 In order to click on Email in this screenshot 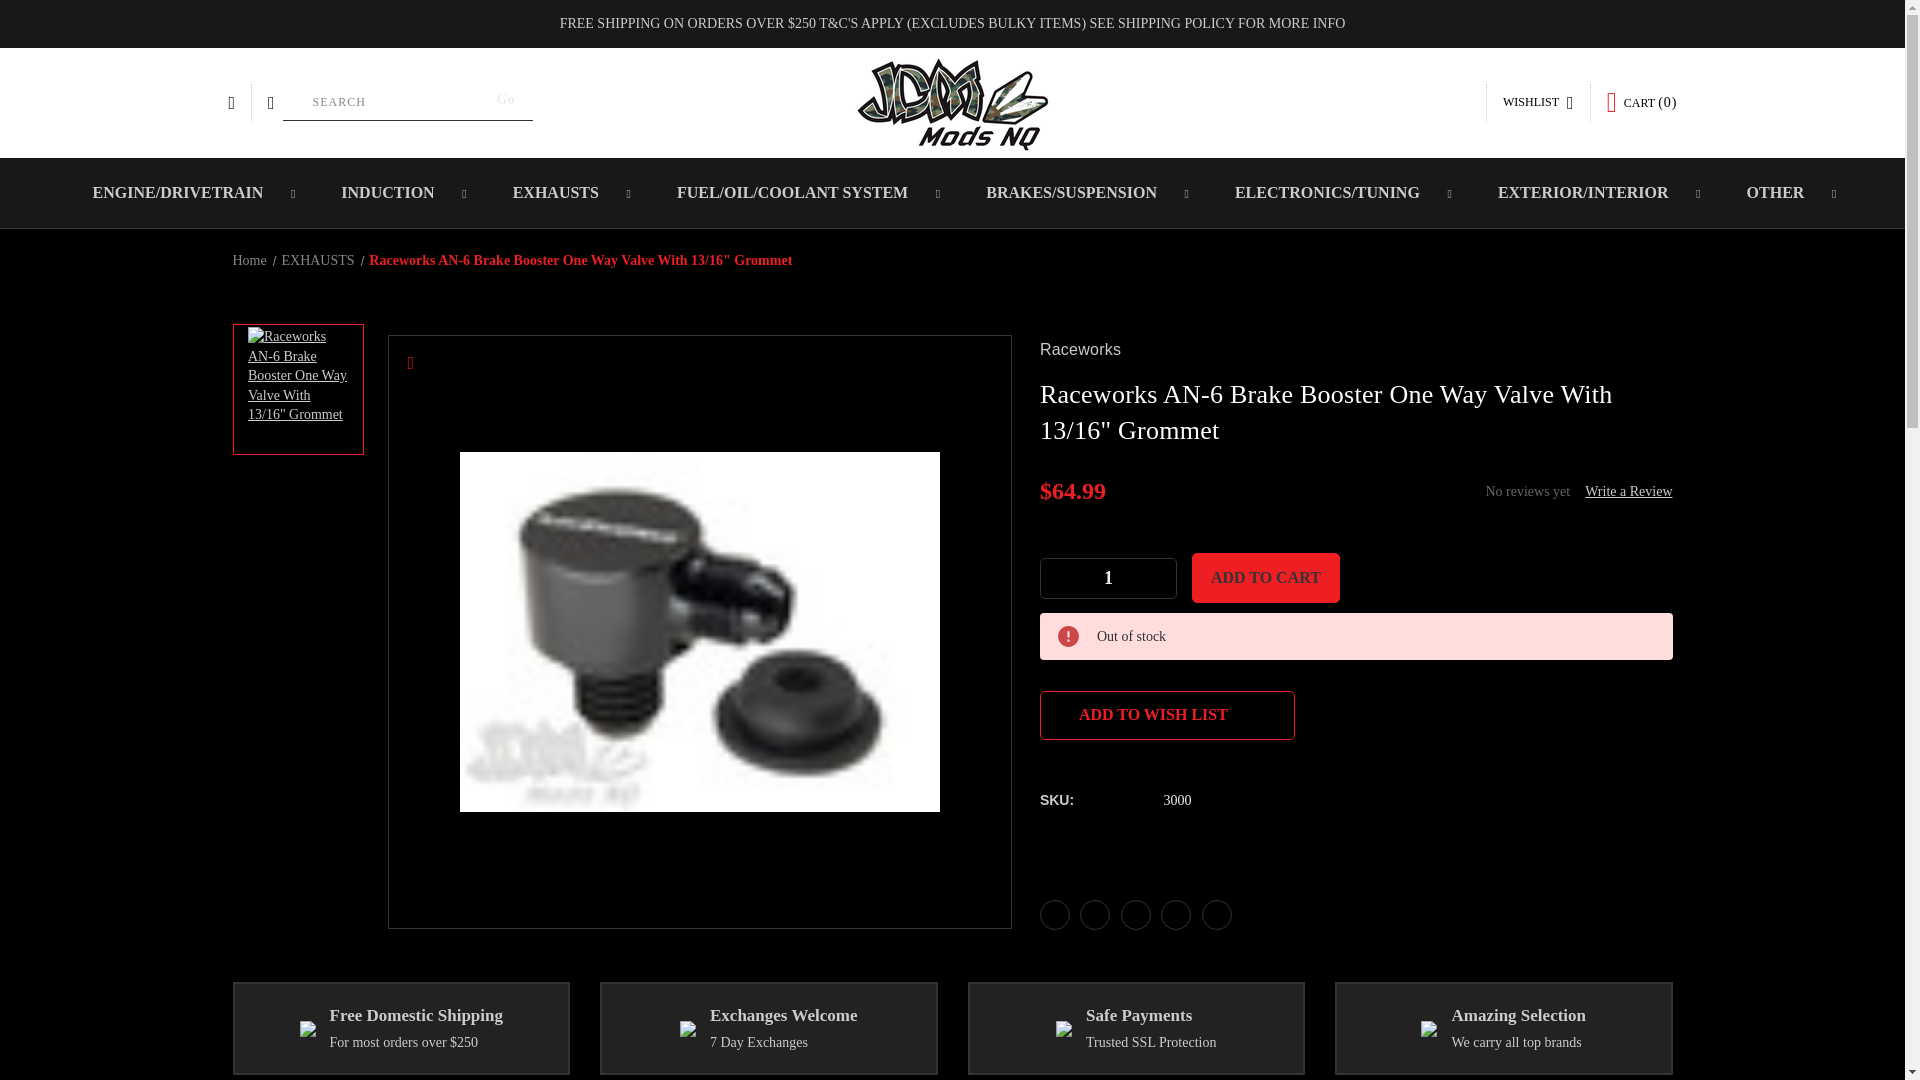, I will do `click(1094, 914)`.